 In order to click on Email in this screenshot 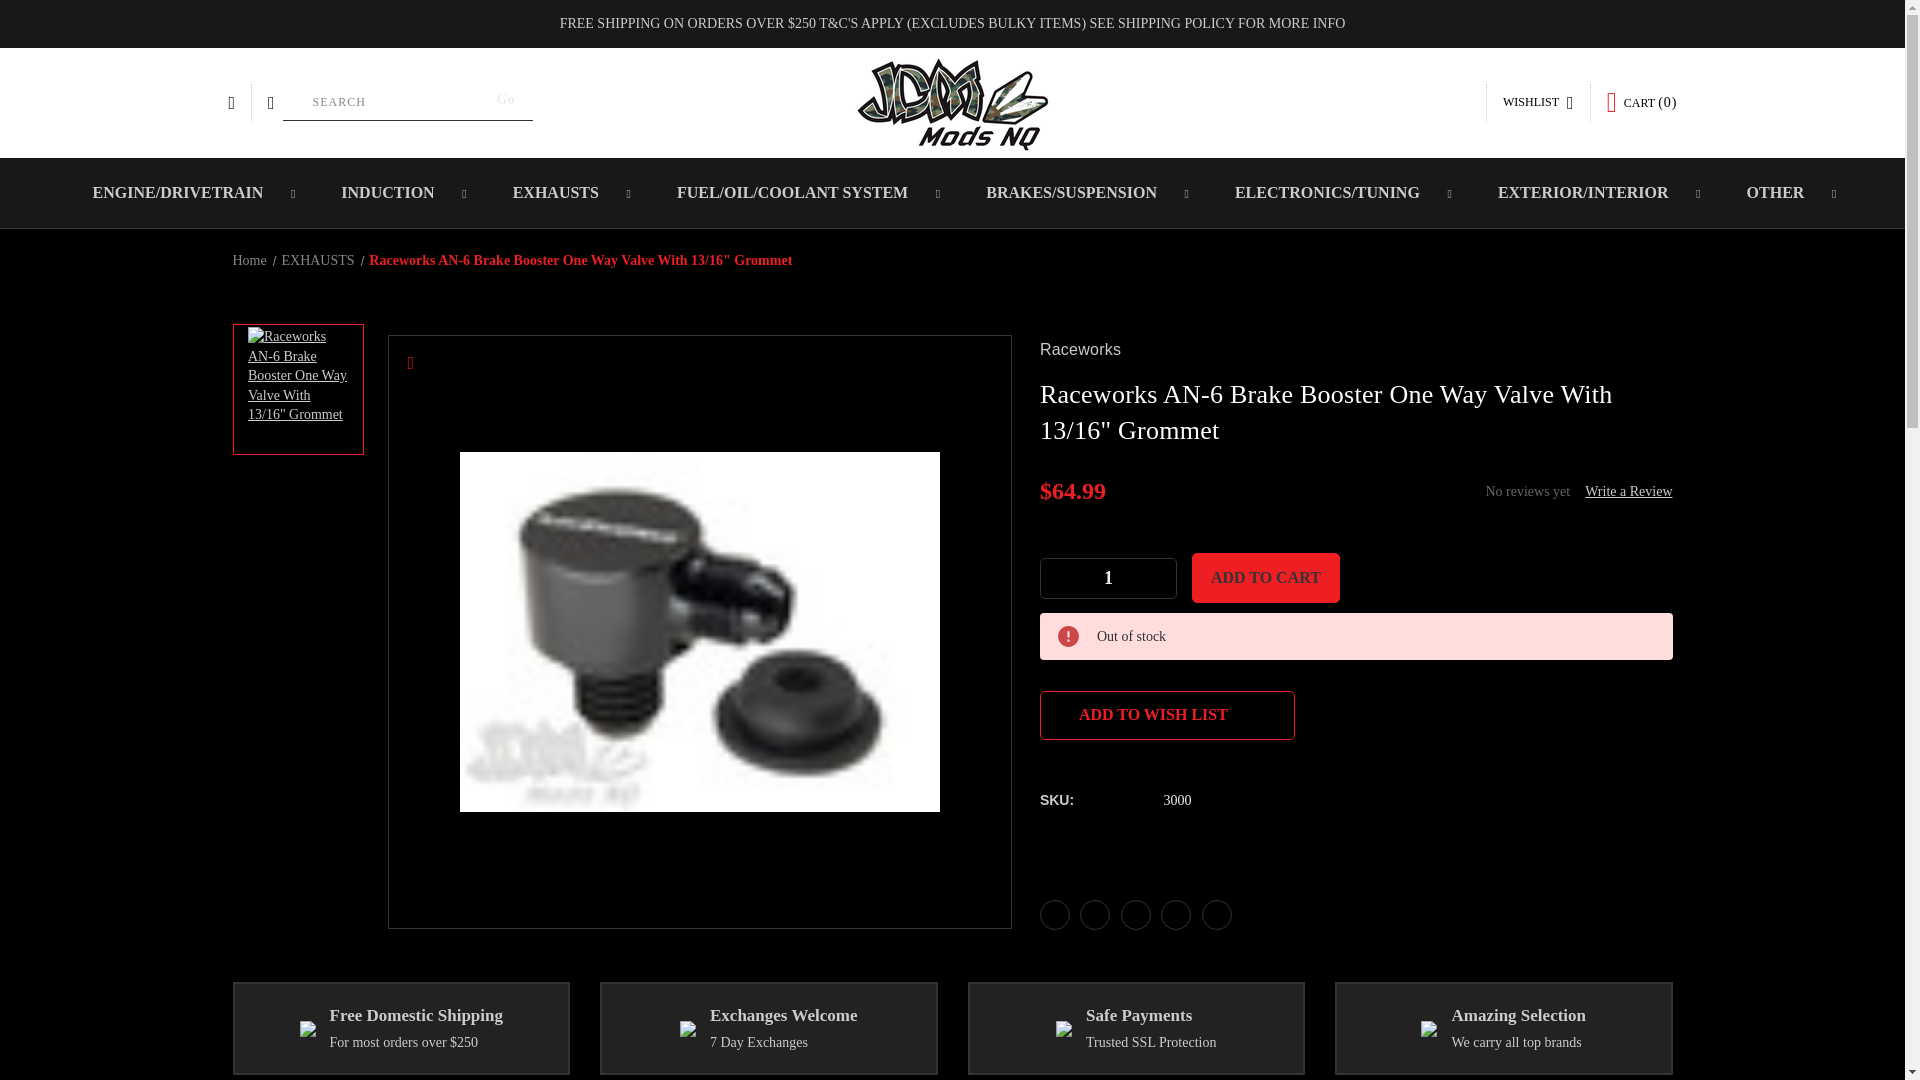, I will do `click(1094, 914)`.